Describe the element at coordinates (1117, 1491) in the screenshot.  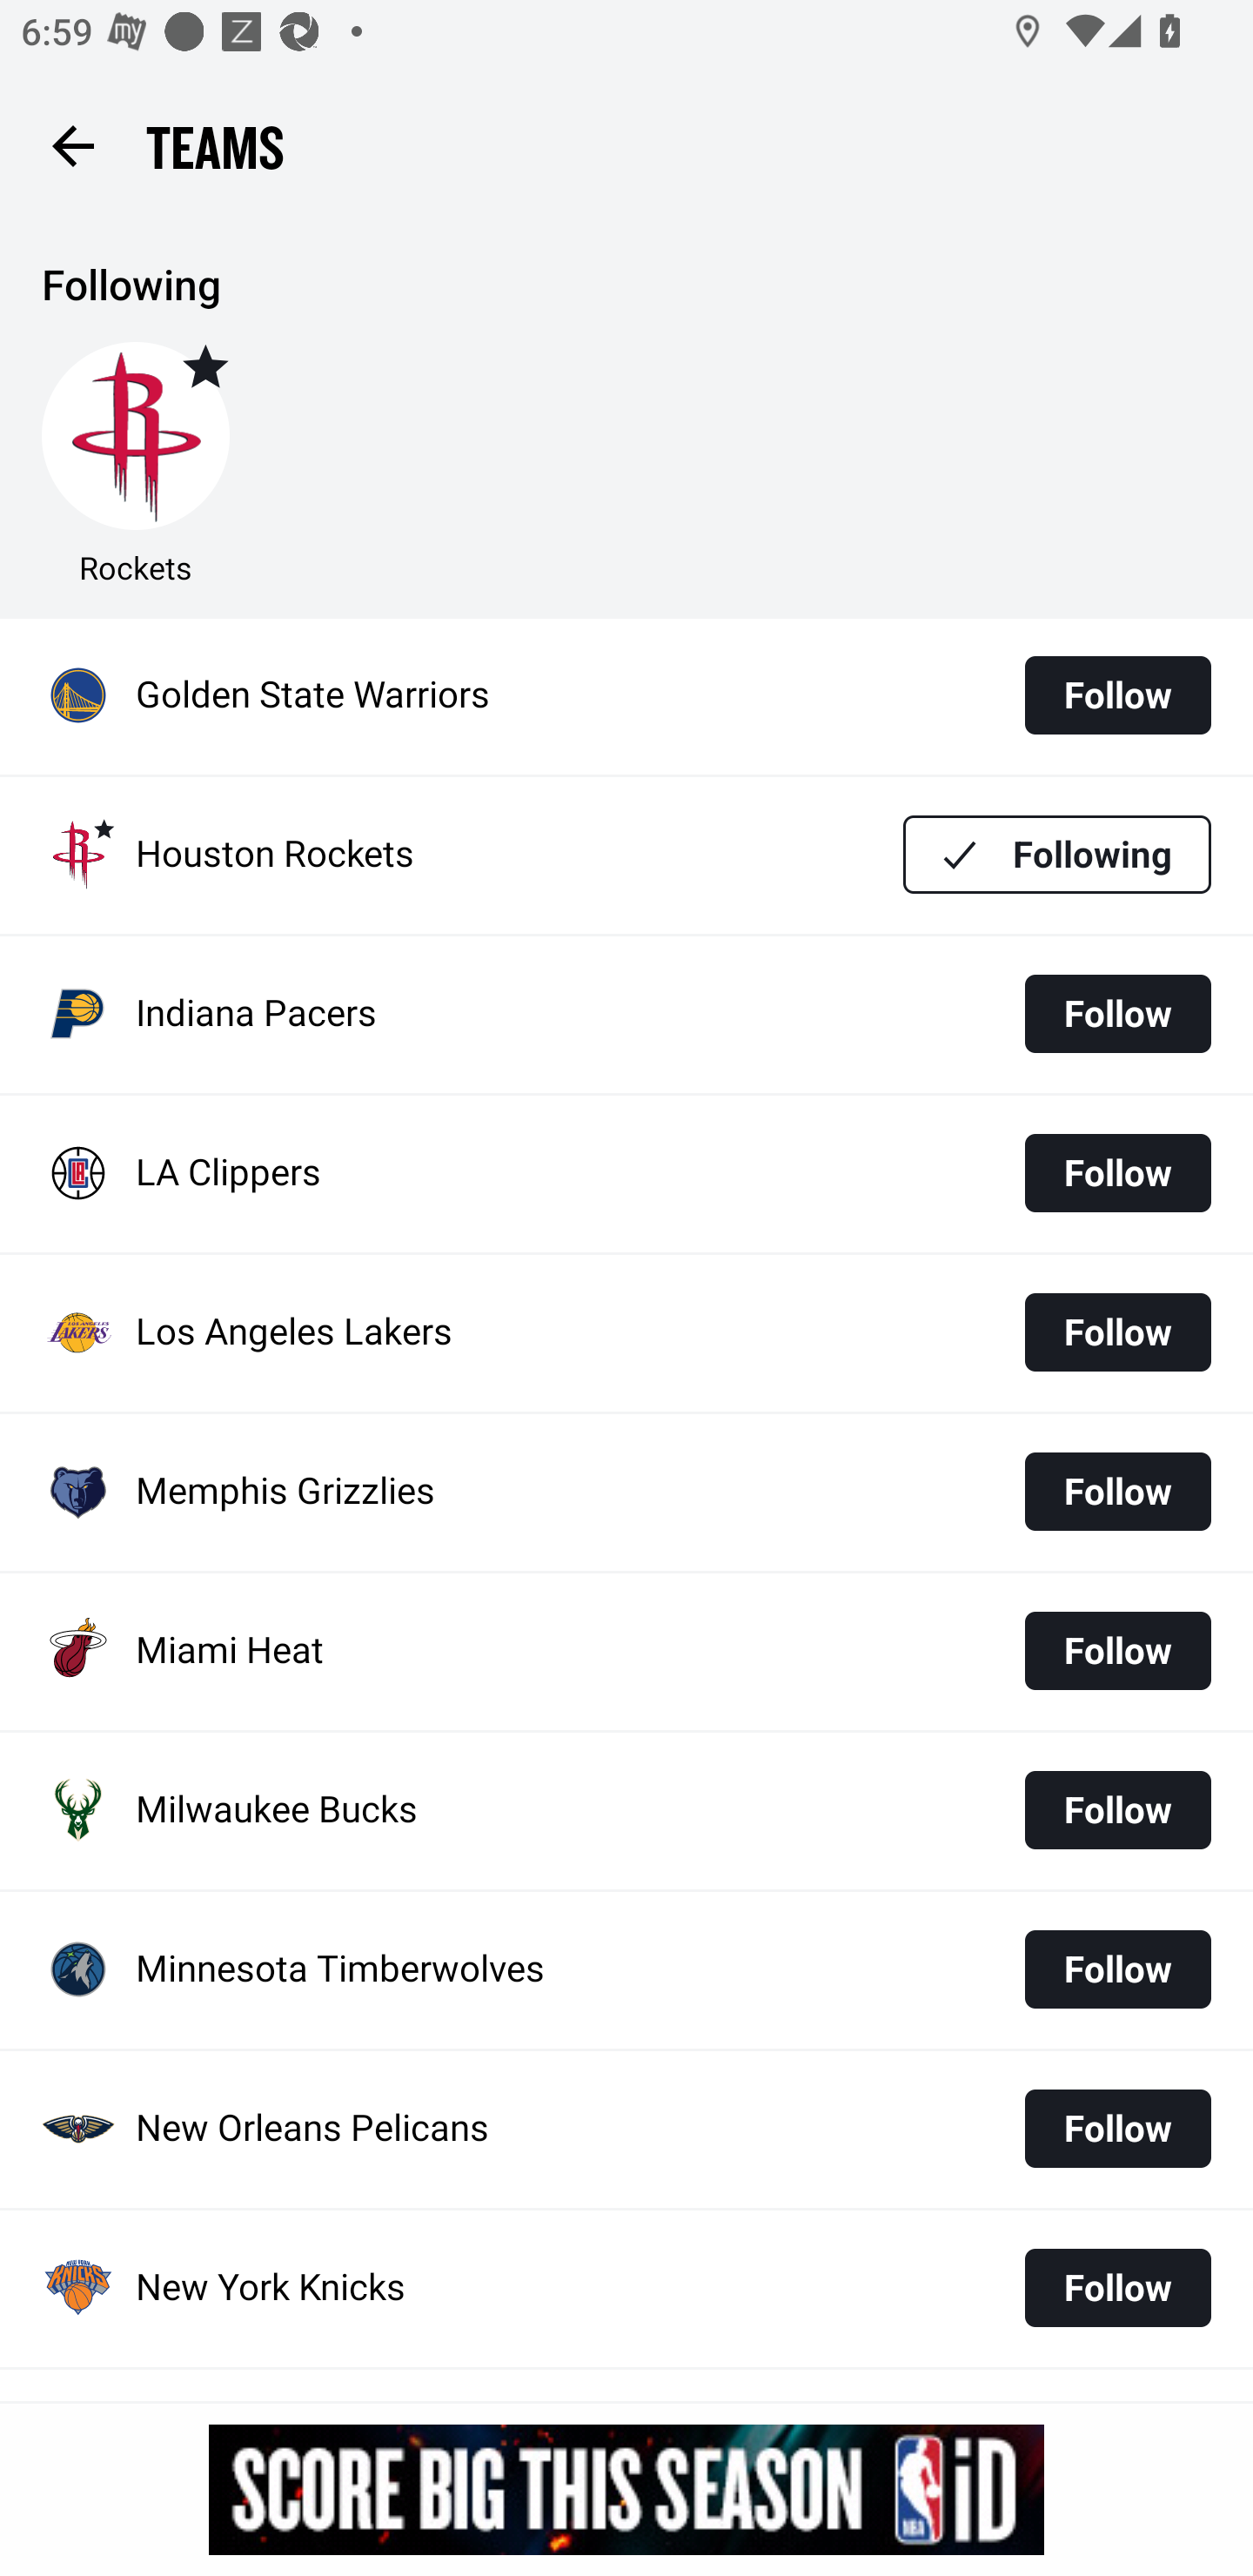
I see `Follow` at that location.